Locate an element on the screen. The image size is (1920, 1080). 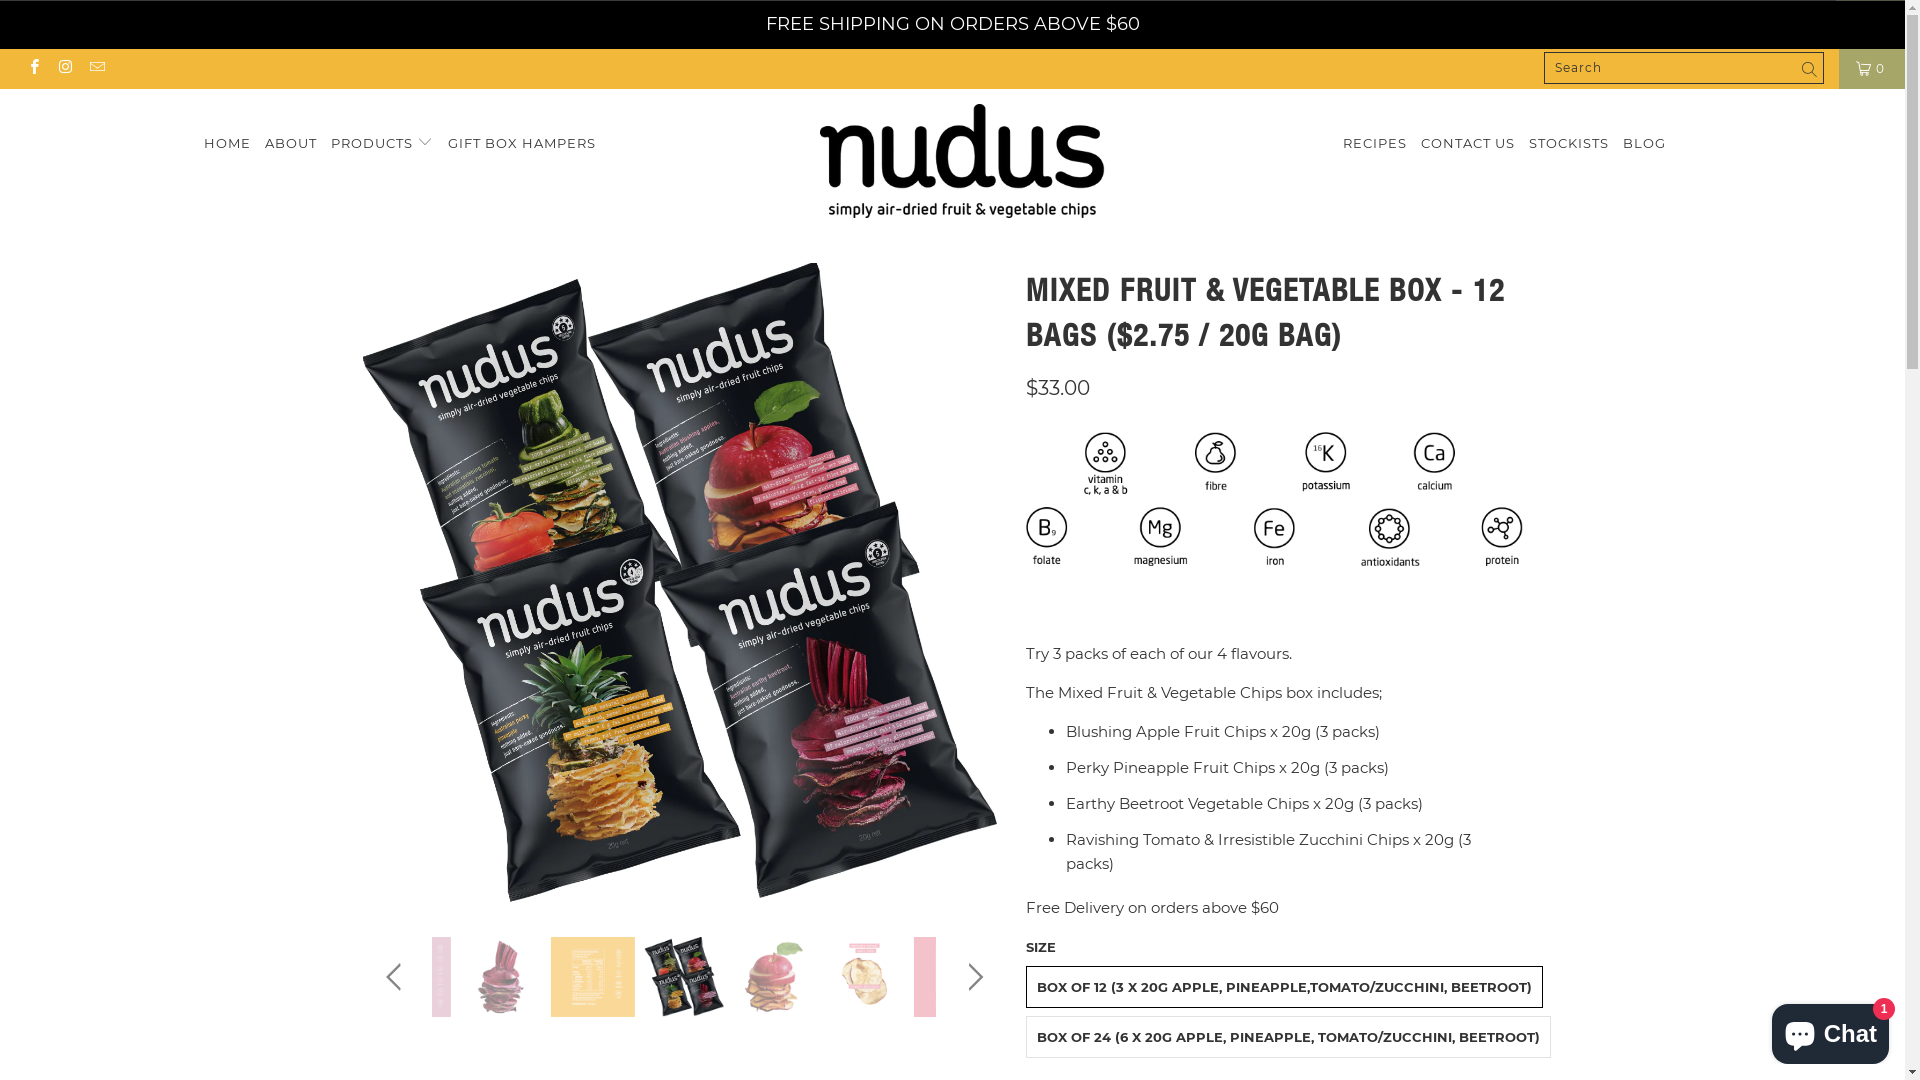
BLOG is located at coordinates (1644, 144).